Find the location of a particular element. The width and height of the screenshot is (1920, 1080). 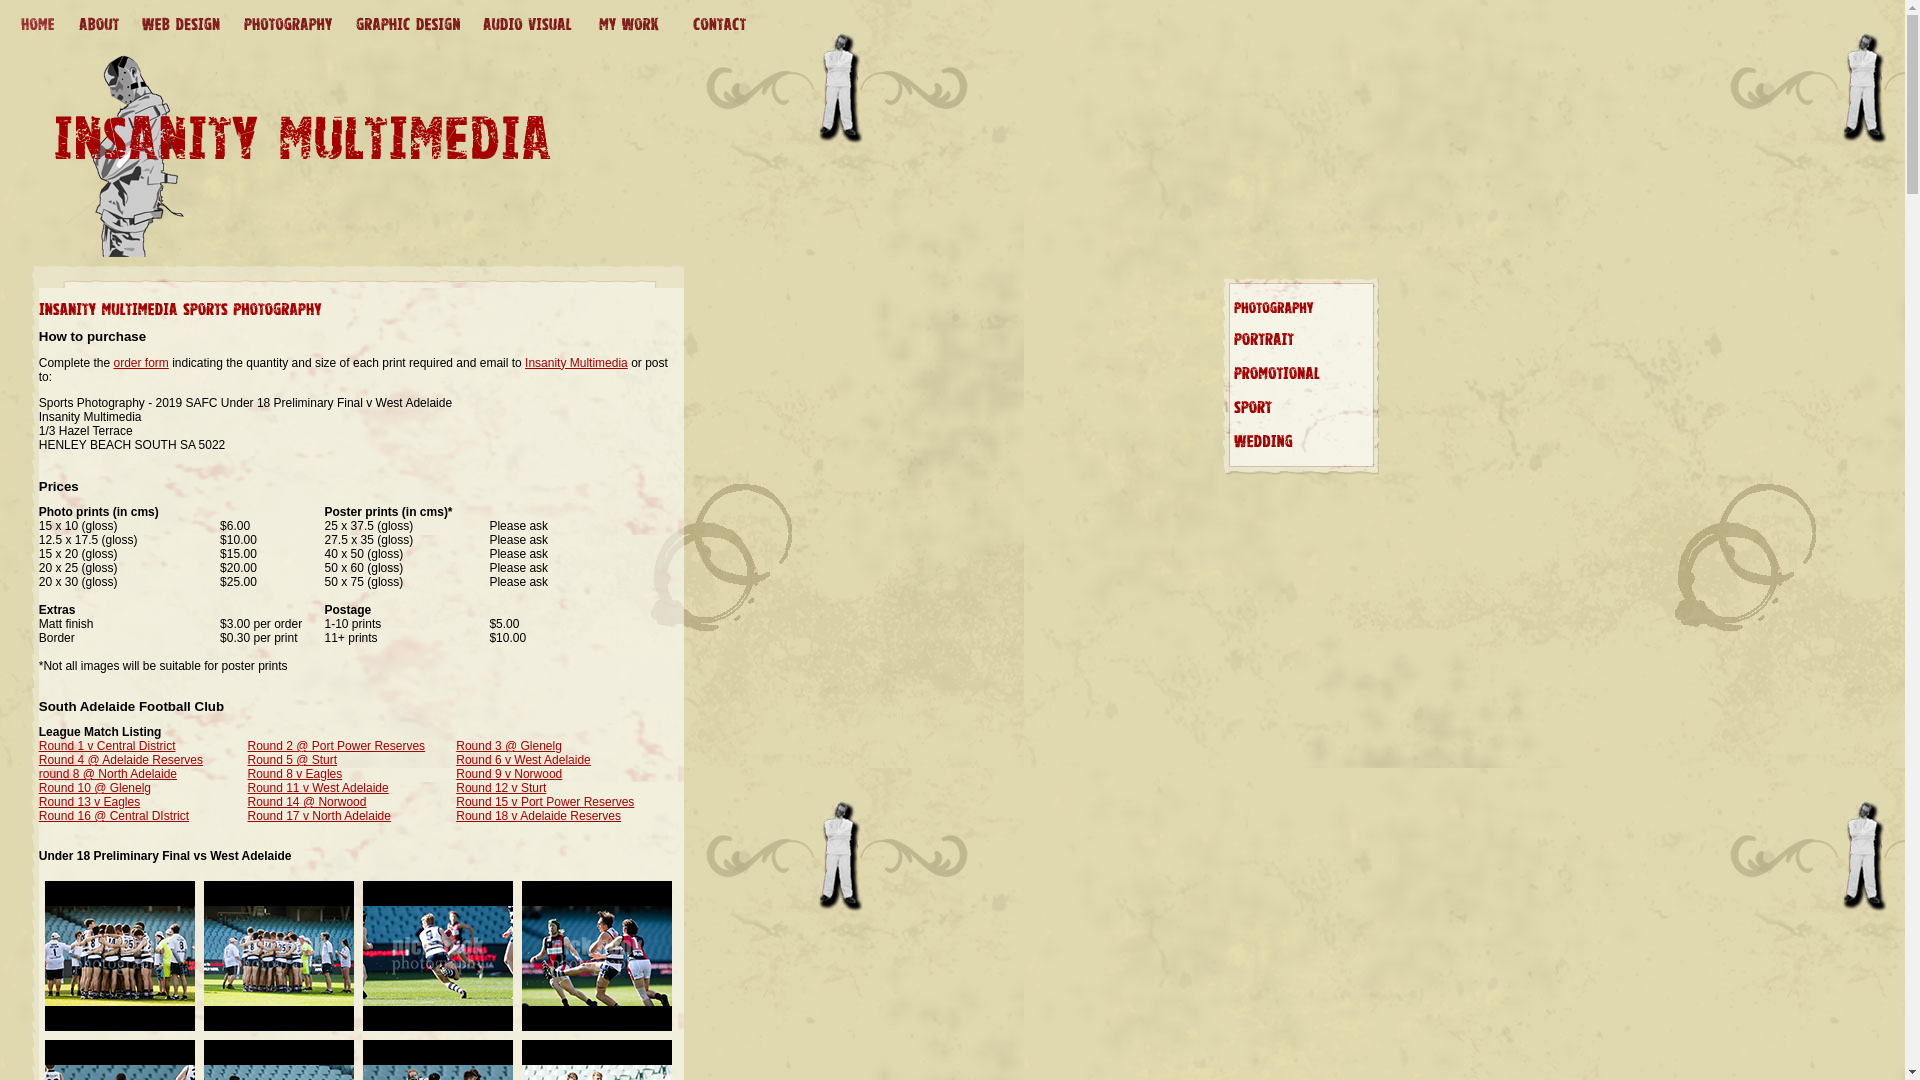

Round 17 v North Adelaide is located at coordinates (320, 816).